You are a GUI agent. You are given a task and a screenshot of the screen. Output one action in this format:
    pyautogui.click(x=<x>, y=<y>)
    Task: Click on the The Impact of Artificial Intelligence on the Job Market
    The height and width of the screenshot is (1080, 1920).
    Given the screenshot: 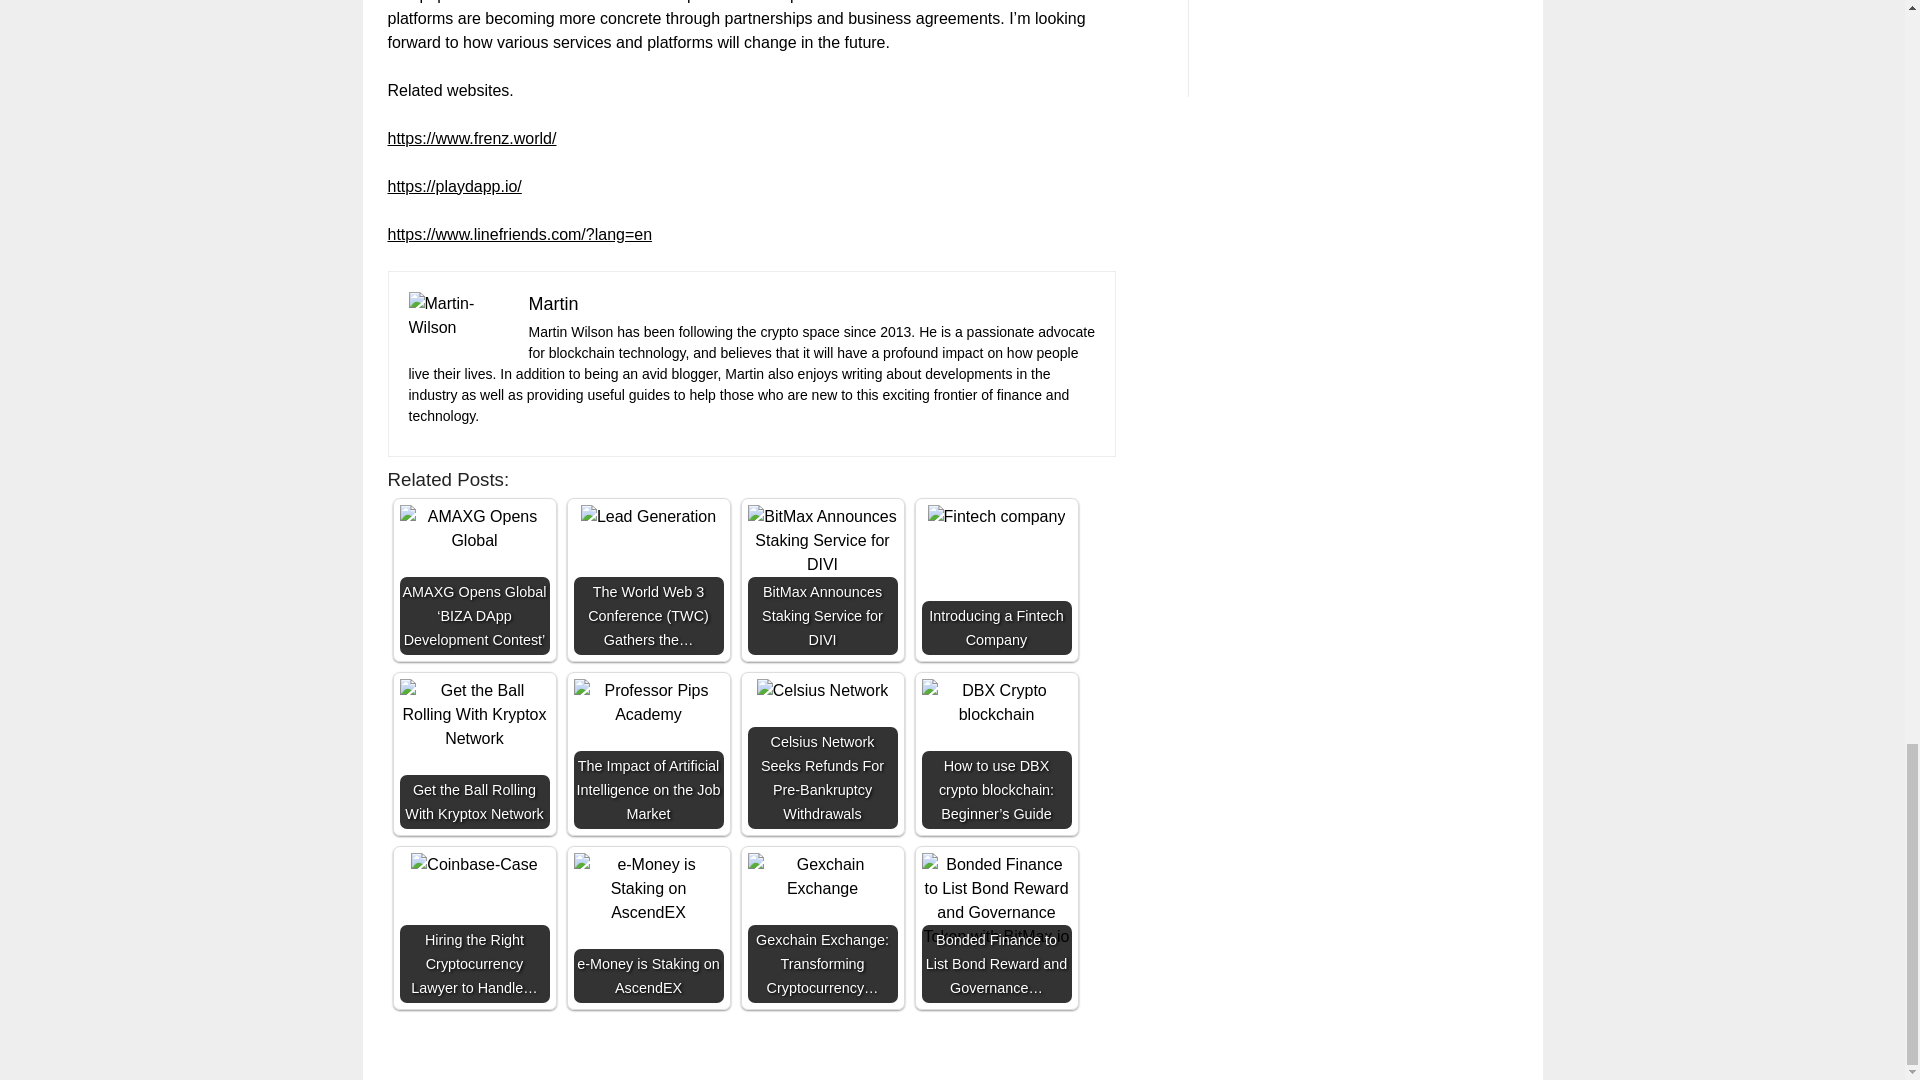 What is the action you would take?
    pyautogui.click(x=648, y=702)
    